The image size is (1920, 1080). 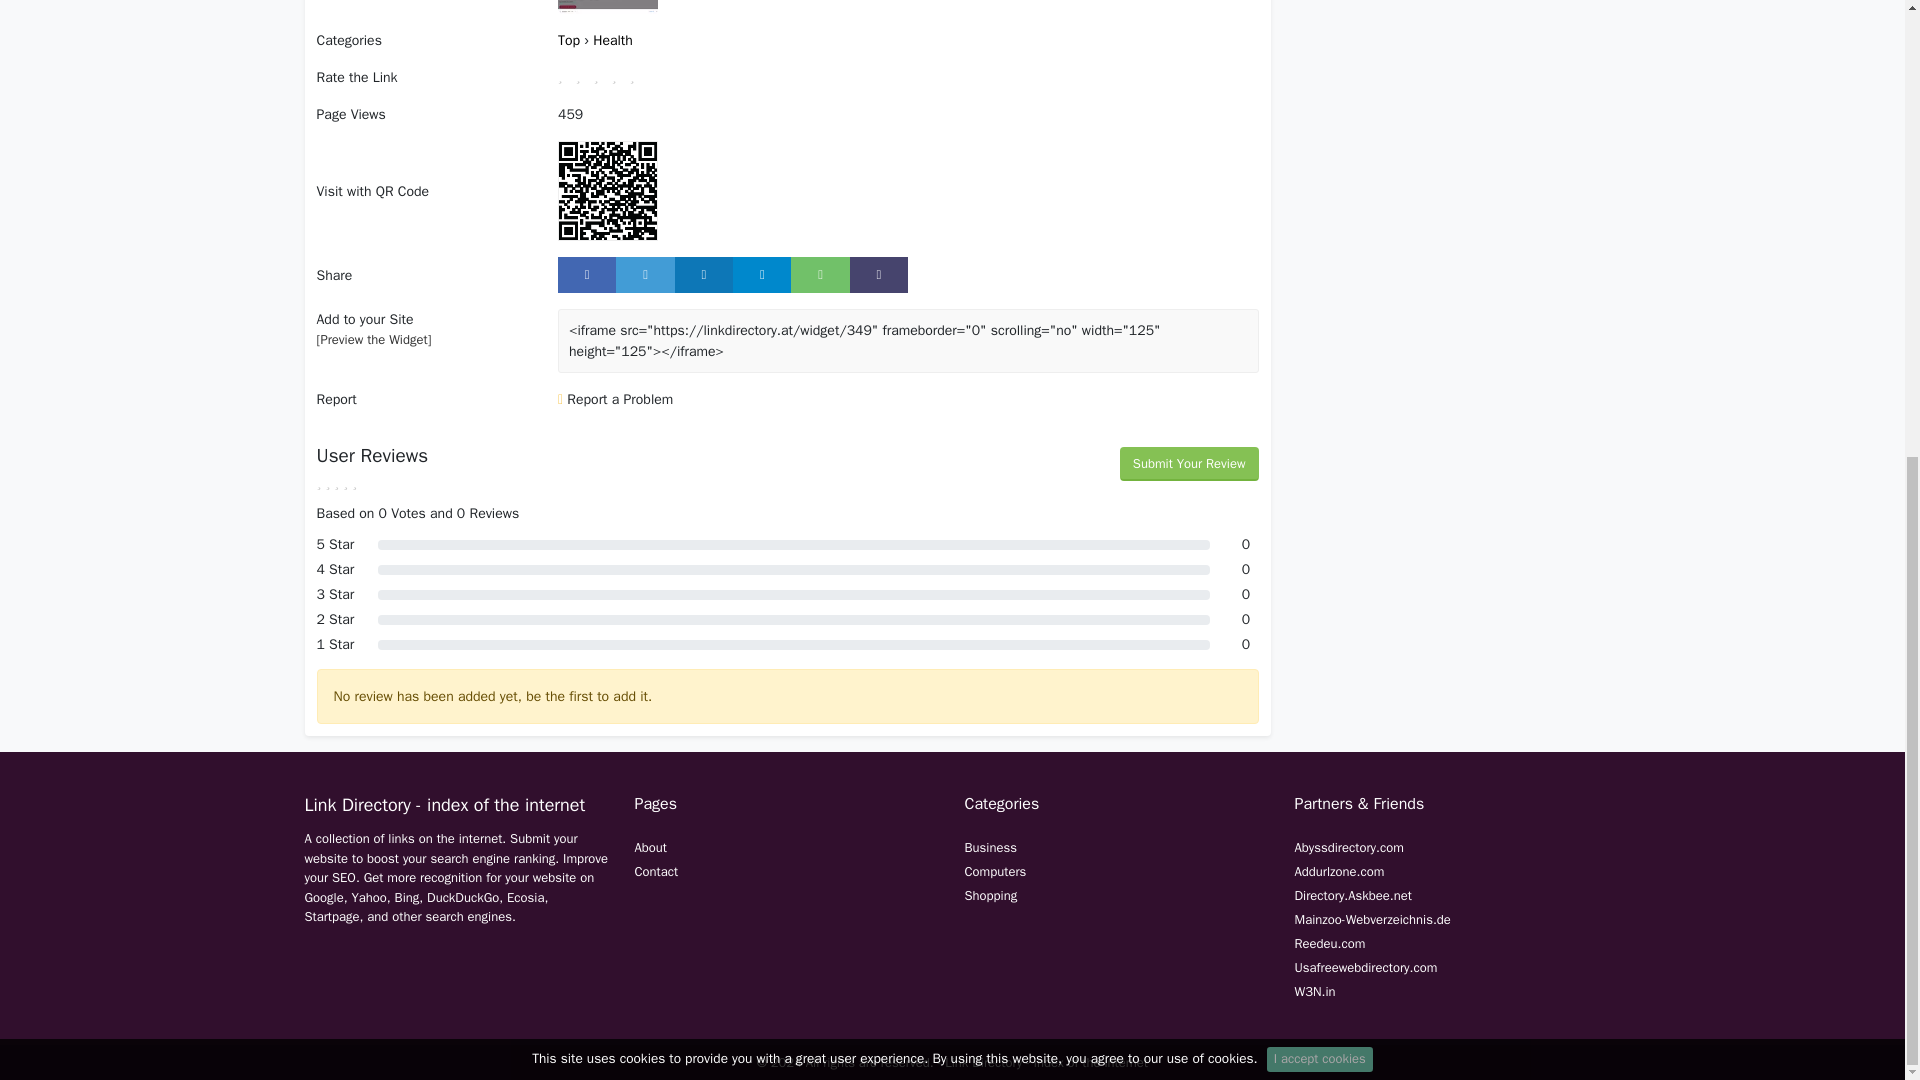 What do you see at coordinates (616, 399) in the screenshot?
I see `Report a Problem` at bounding box center [616, 399].